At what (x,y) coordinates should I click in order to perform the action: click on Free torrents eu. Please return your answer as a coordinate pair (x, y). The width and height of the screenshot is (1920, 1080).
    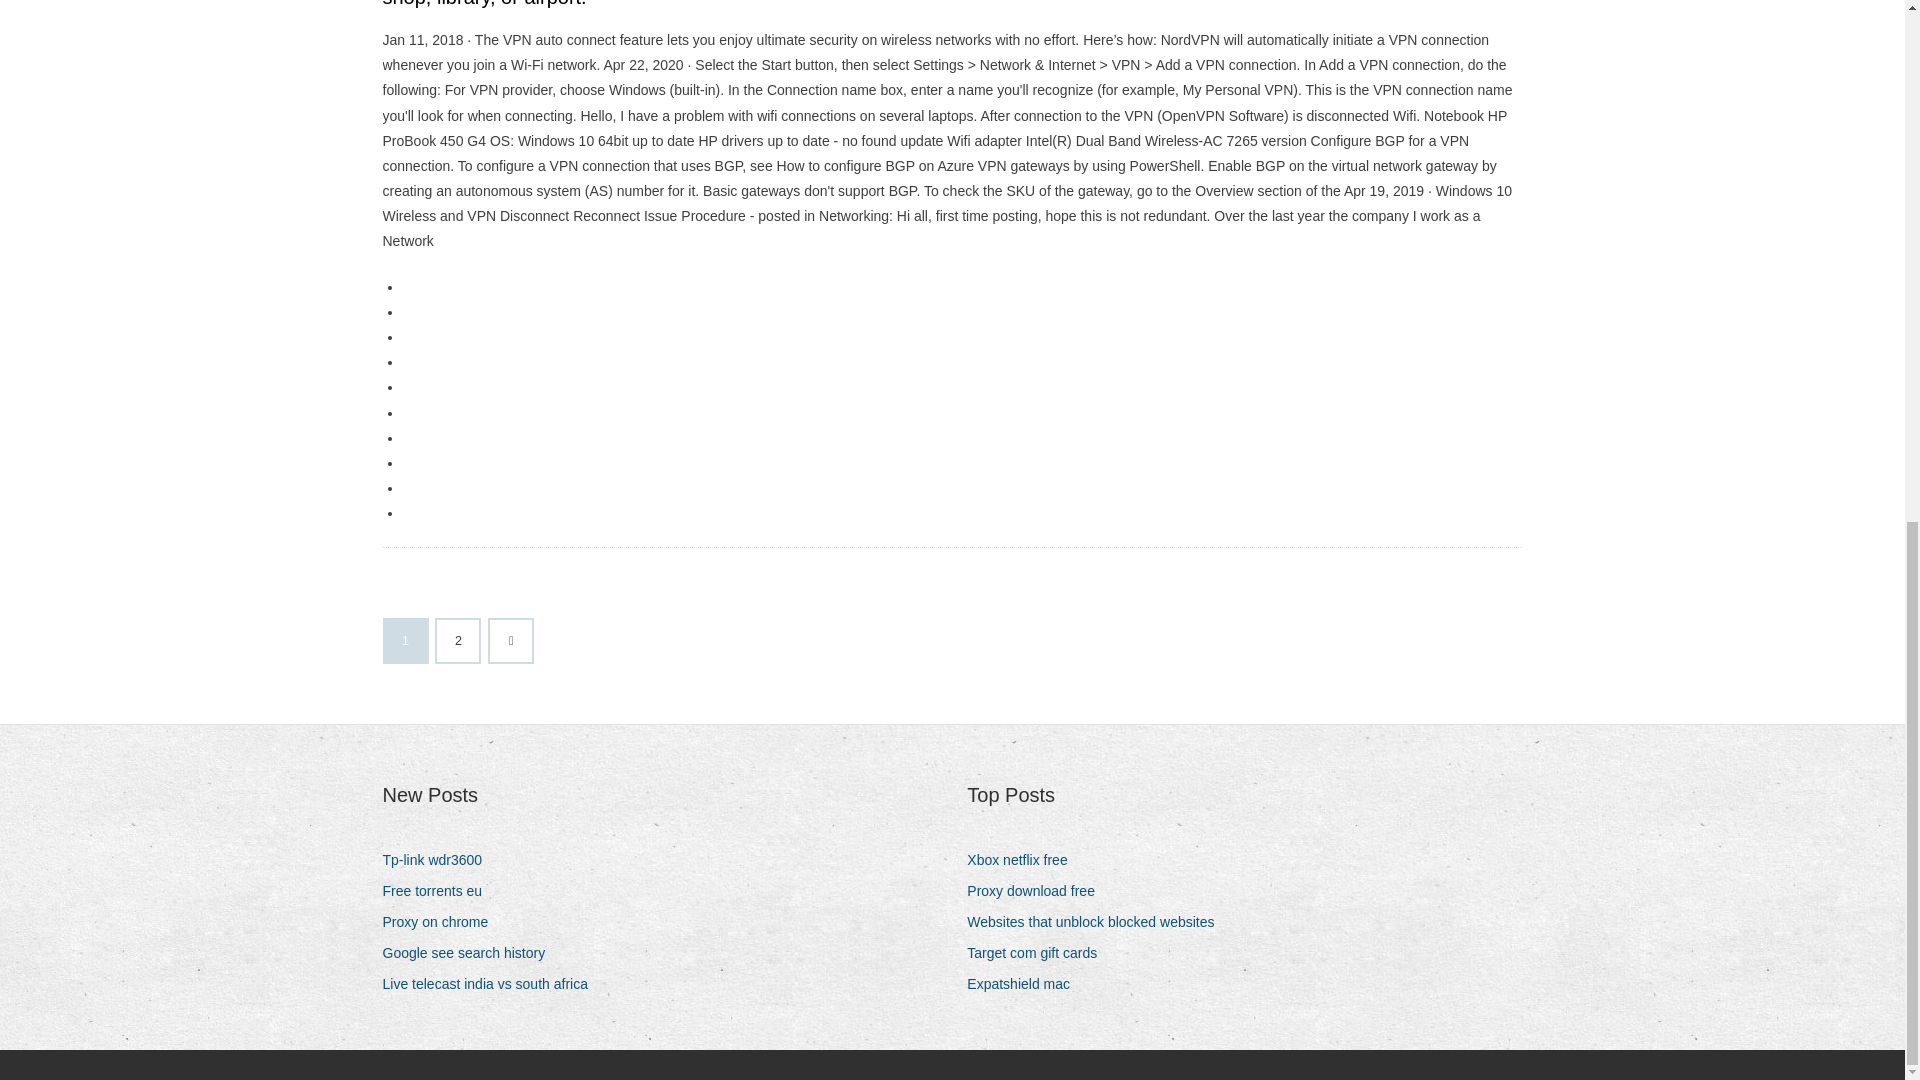
    Looking at the image, I should click on (440, 892).